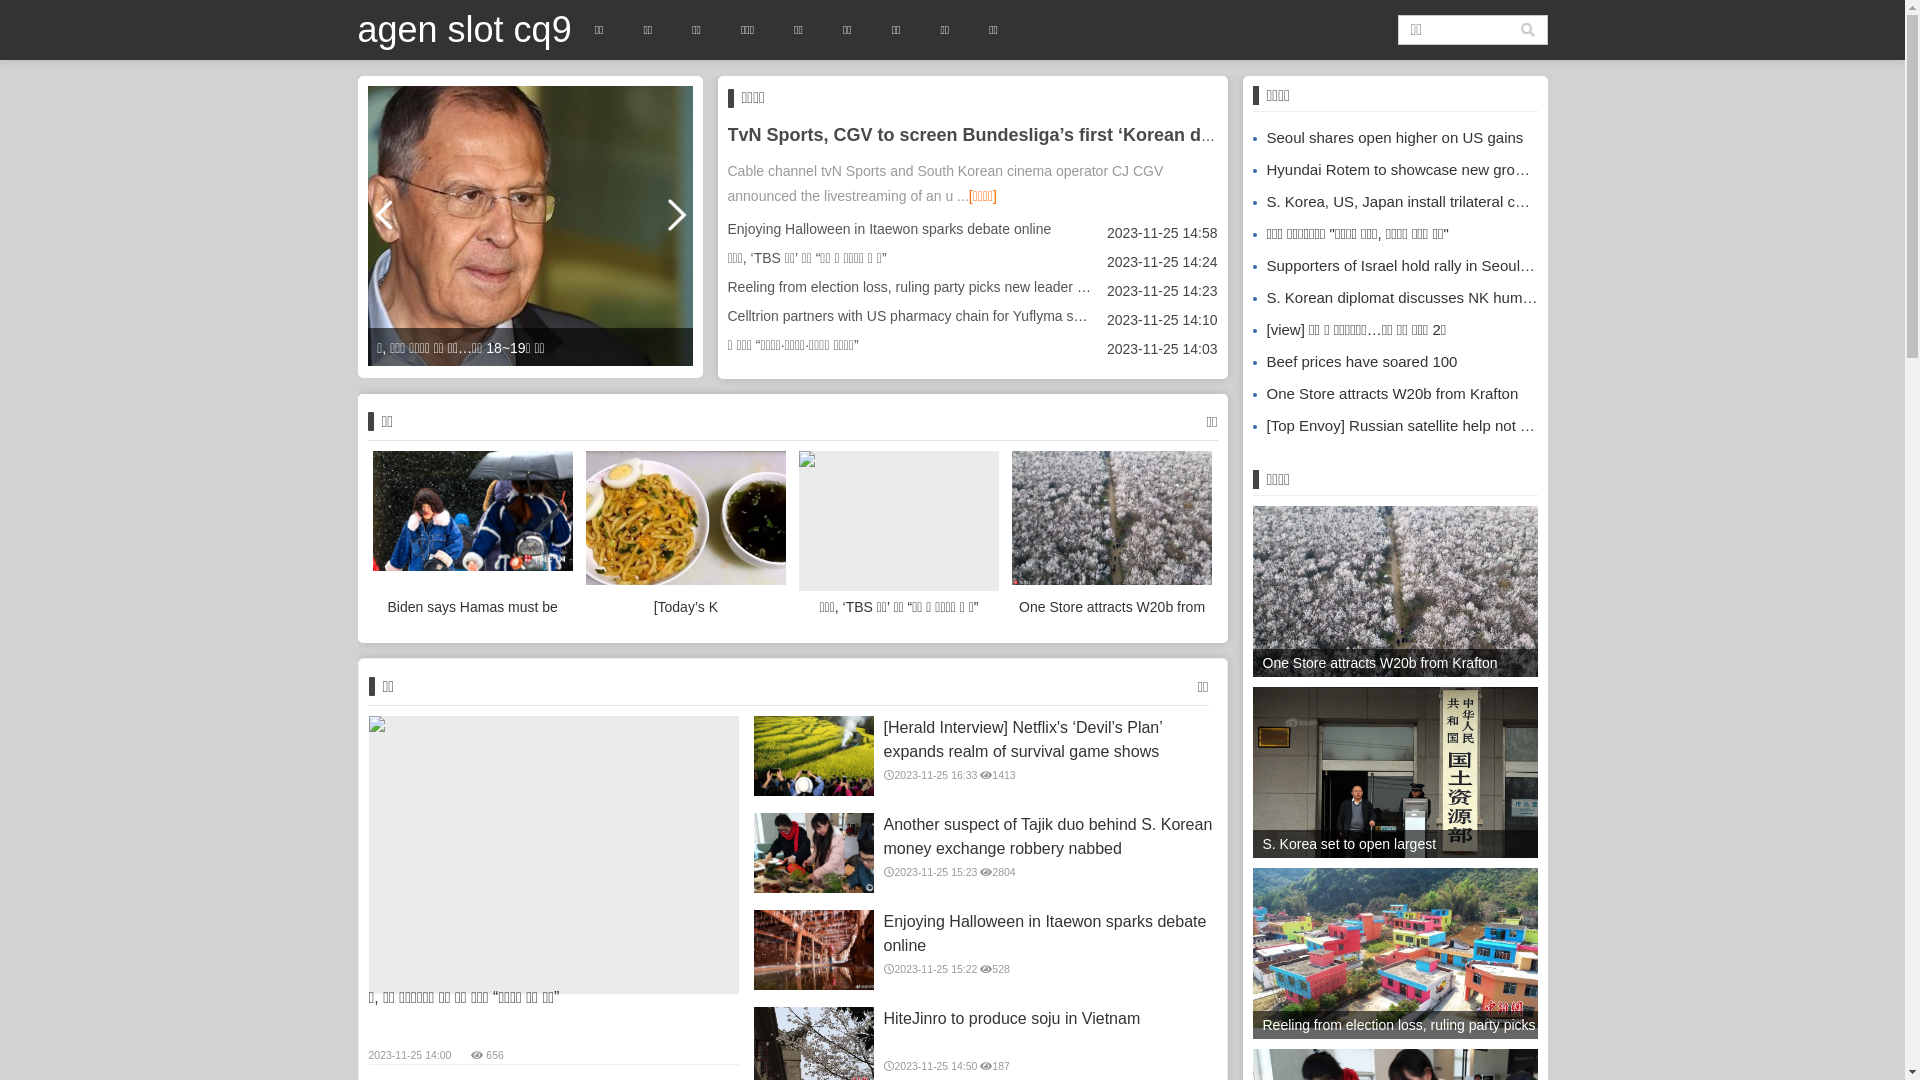 The image size is (1920, 1080). What do you see at coordinates (1049, 934) in the screenshot?
I see `Enjoying Halloween in Itaewon sparks debate online` at bounding box center [1049, 934].